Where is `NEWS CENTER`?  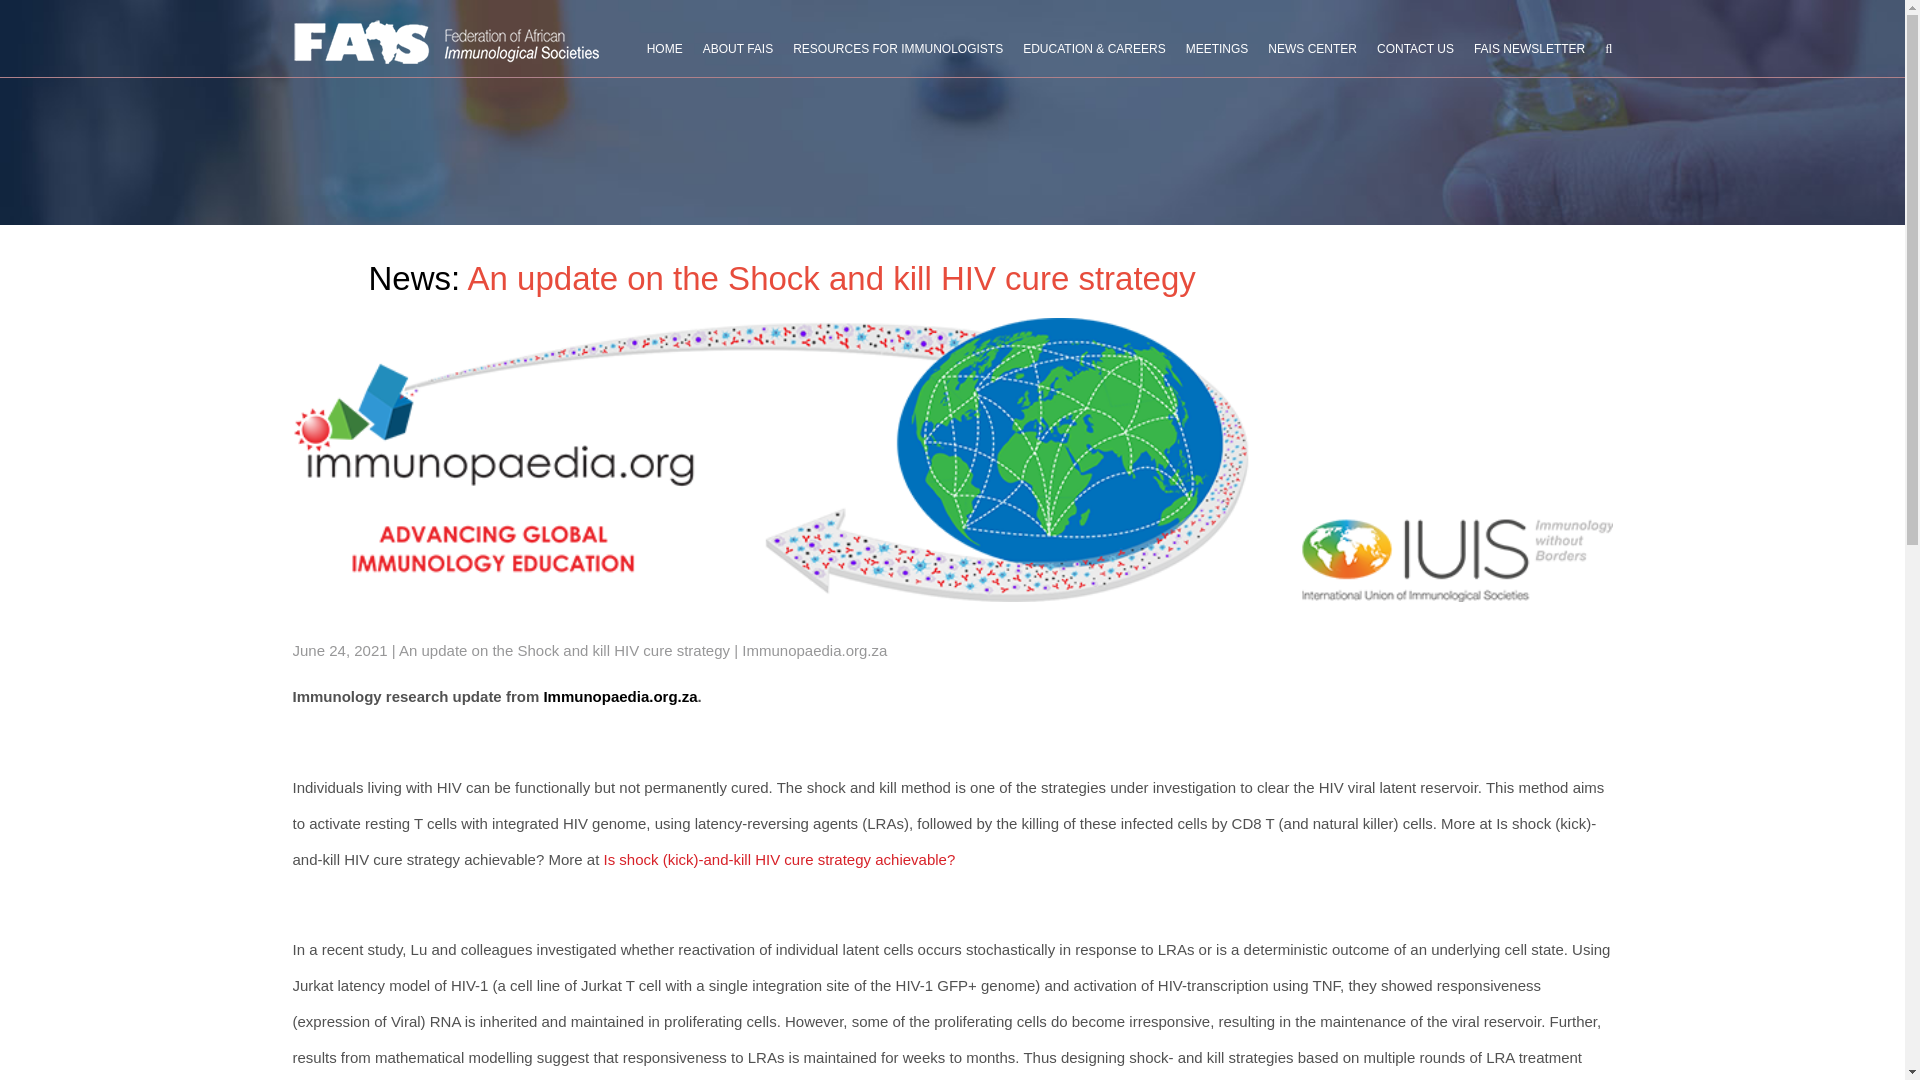 NEWS CENTER is located at coordinates (1312, 42).